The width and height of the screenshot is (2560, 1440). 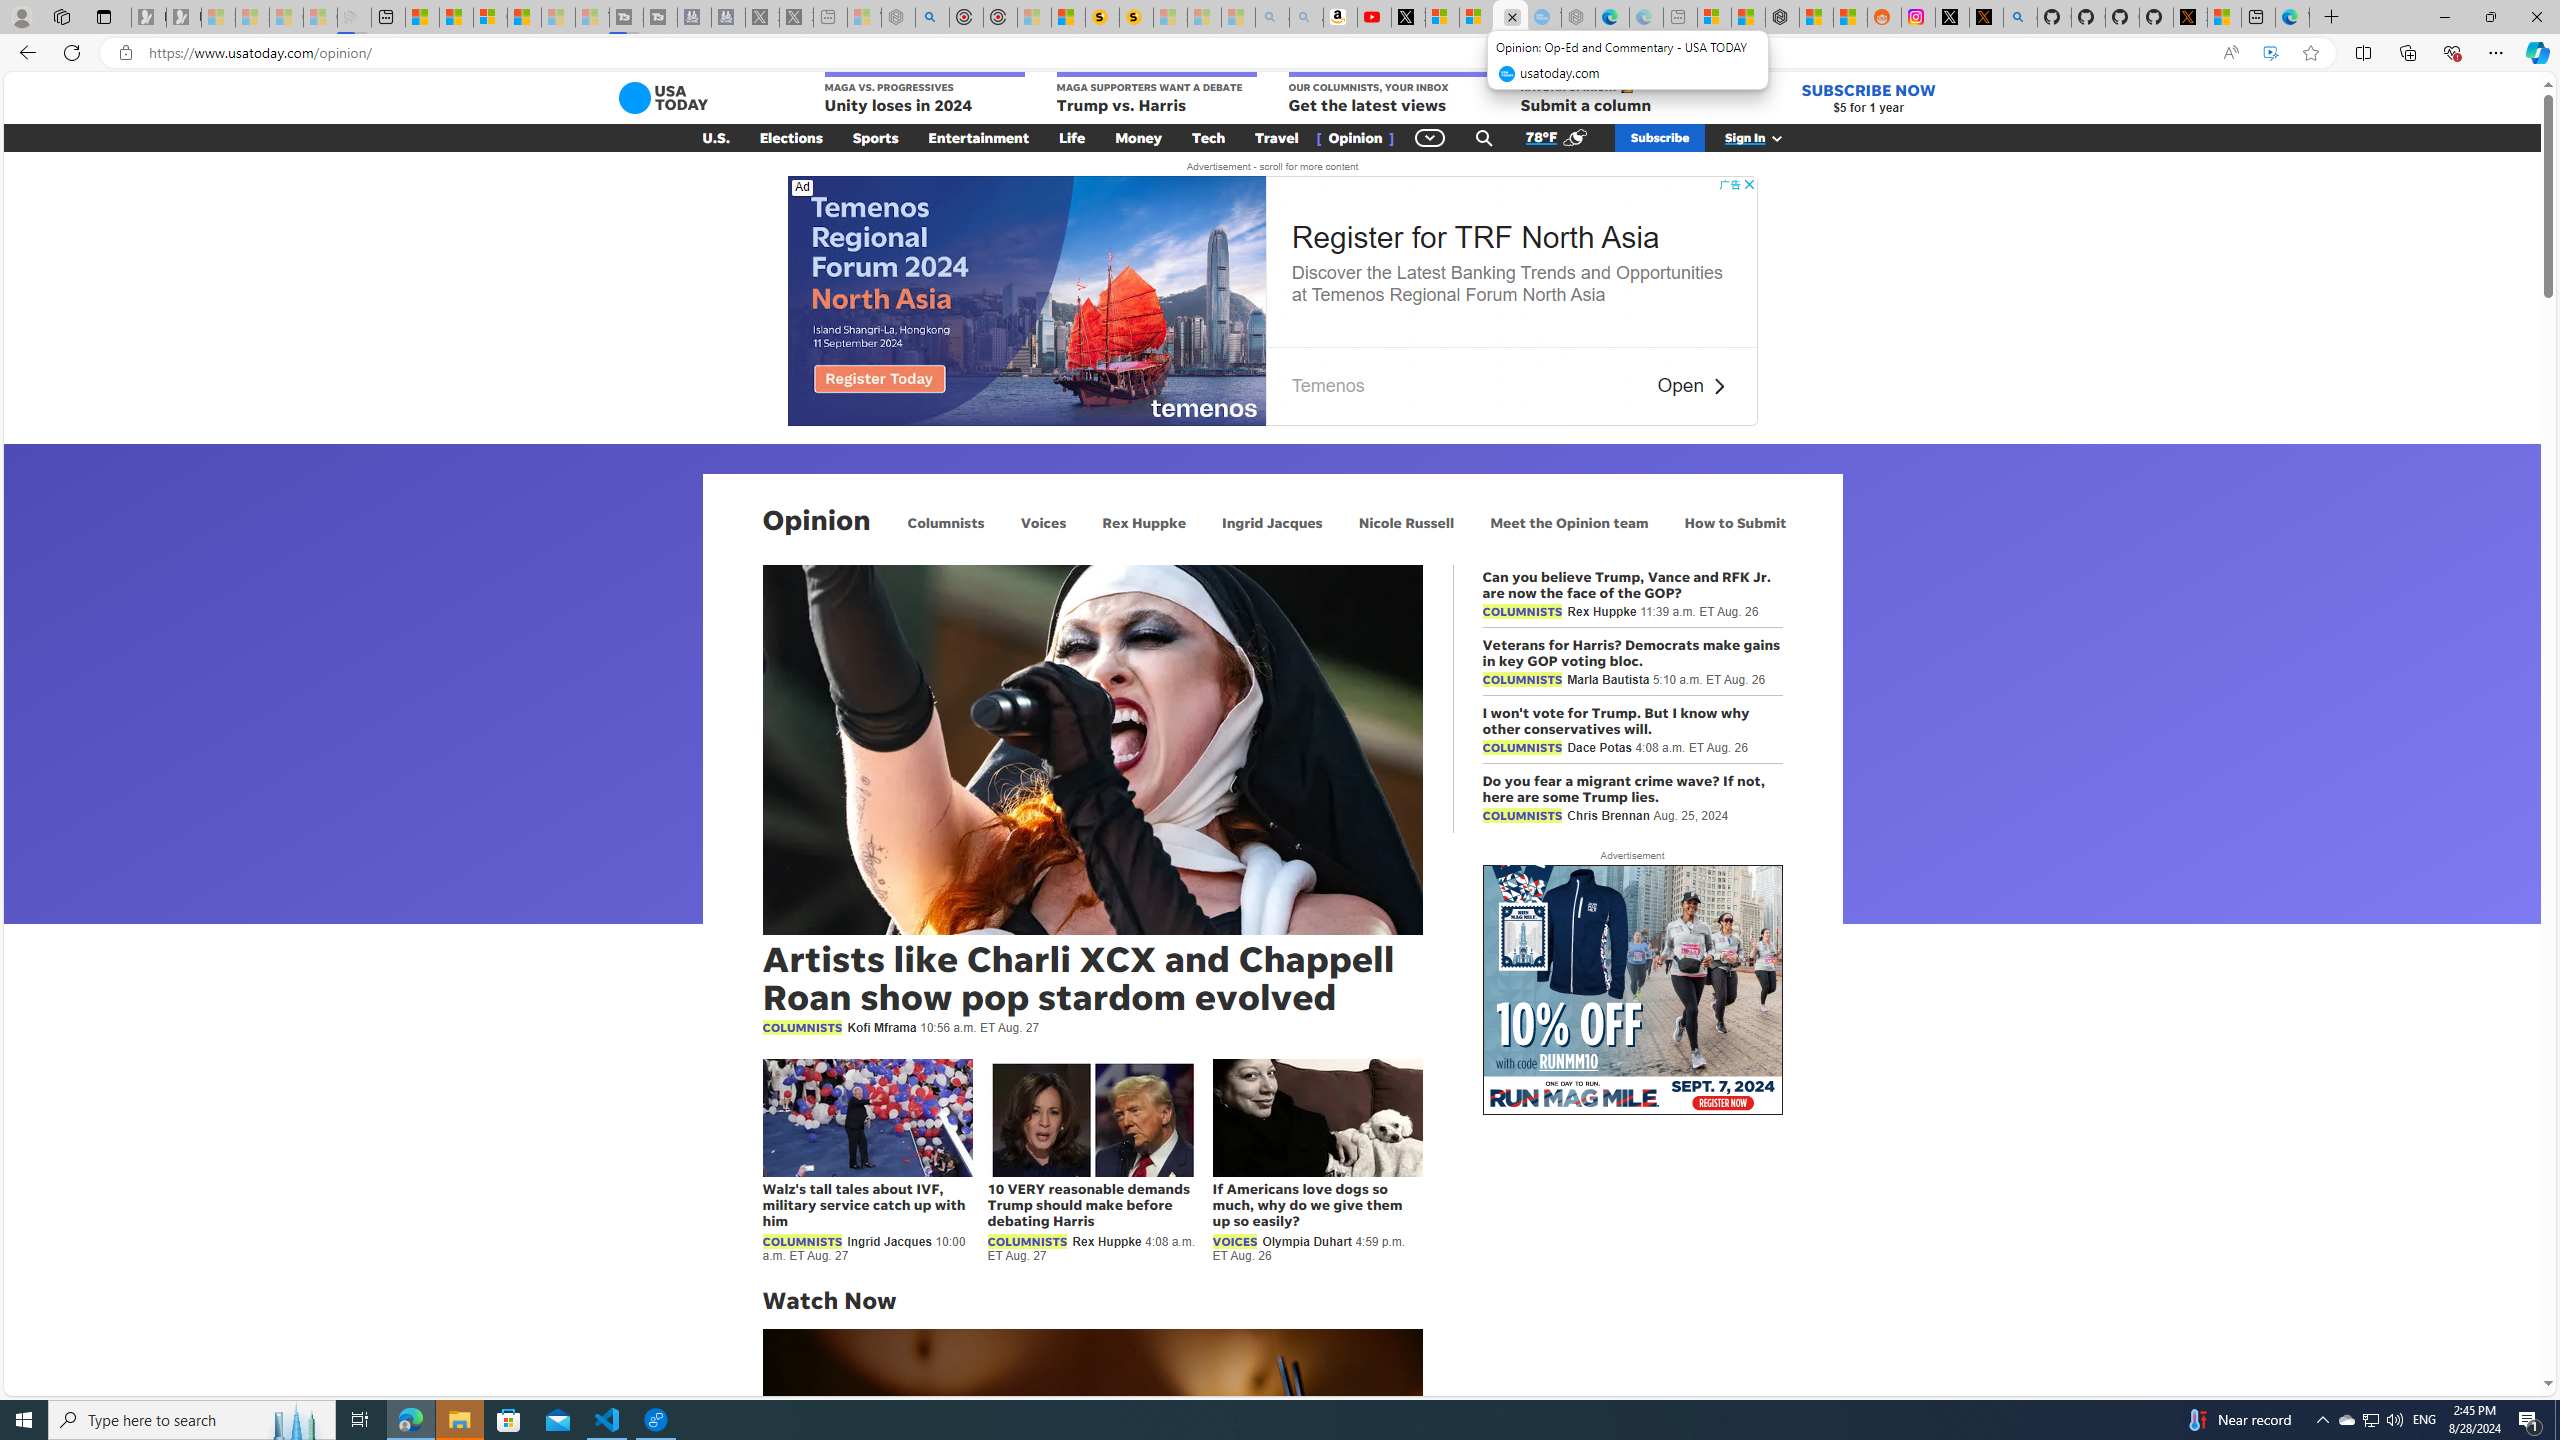 I want to click on Close, so click(x=2536, y=17).